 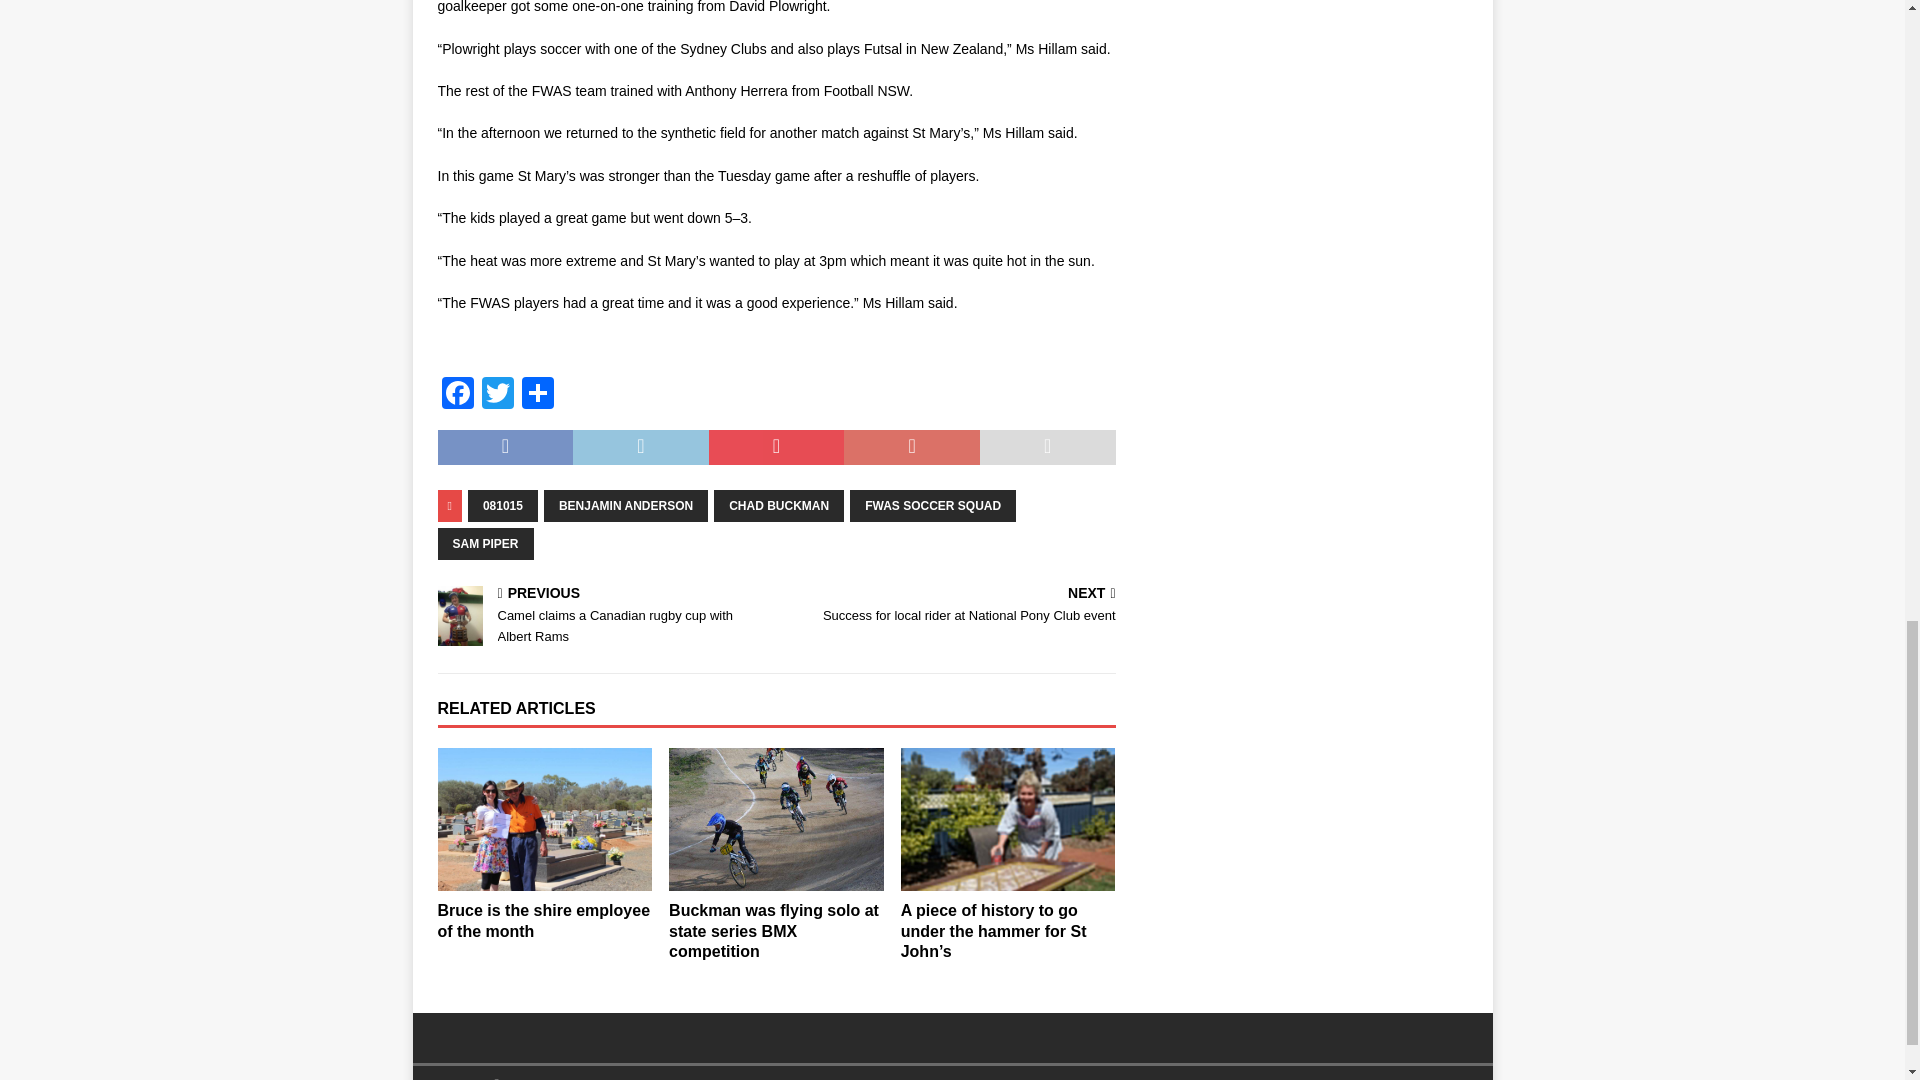 What do you see at coordinates (538, 394) in the screenshot?
I see `Share` at bounding box center [538, 394].